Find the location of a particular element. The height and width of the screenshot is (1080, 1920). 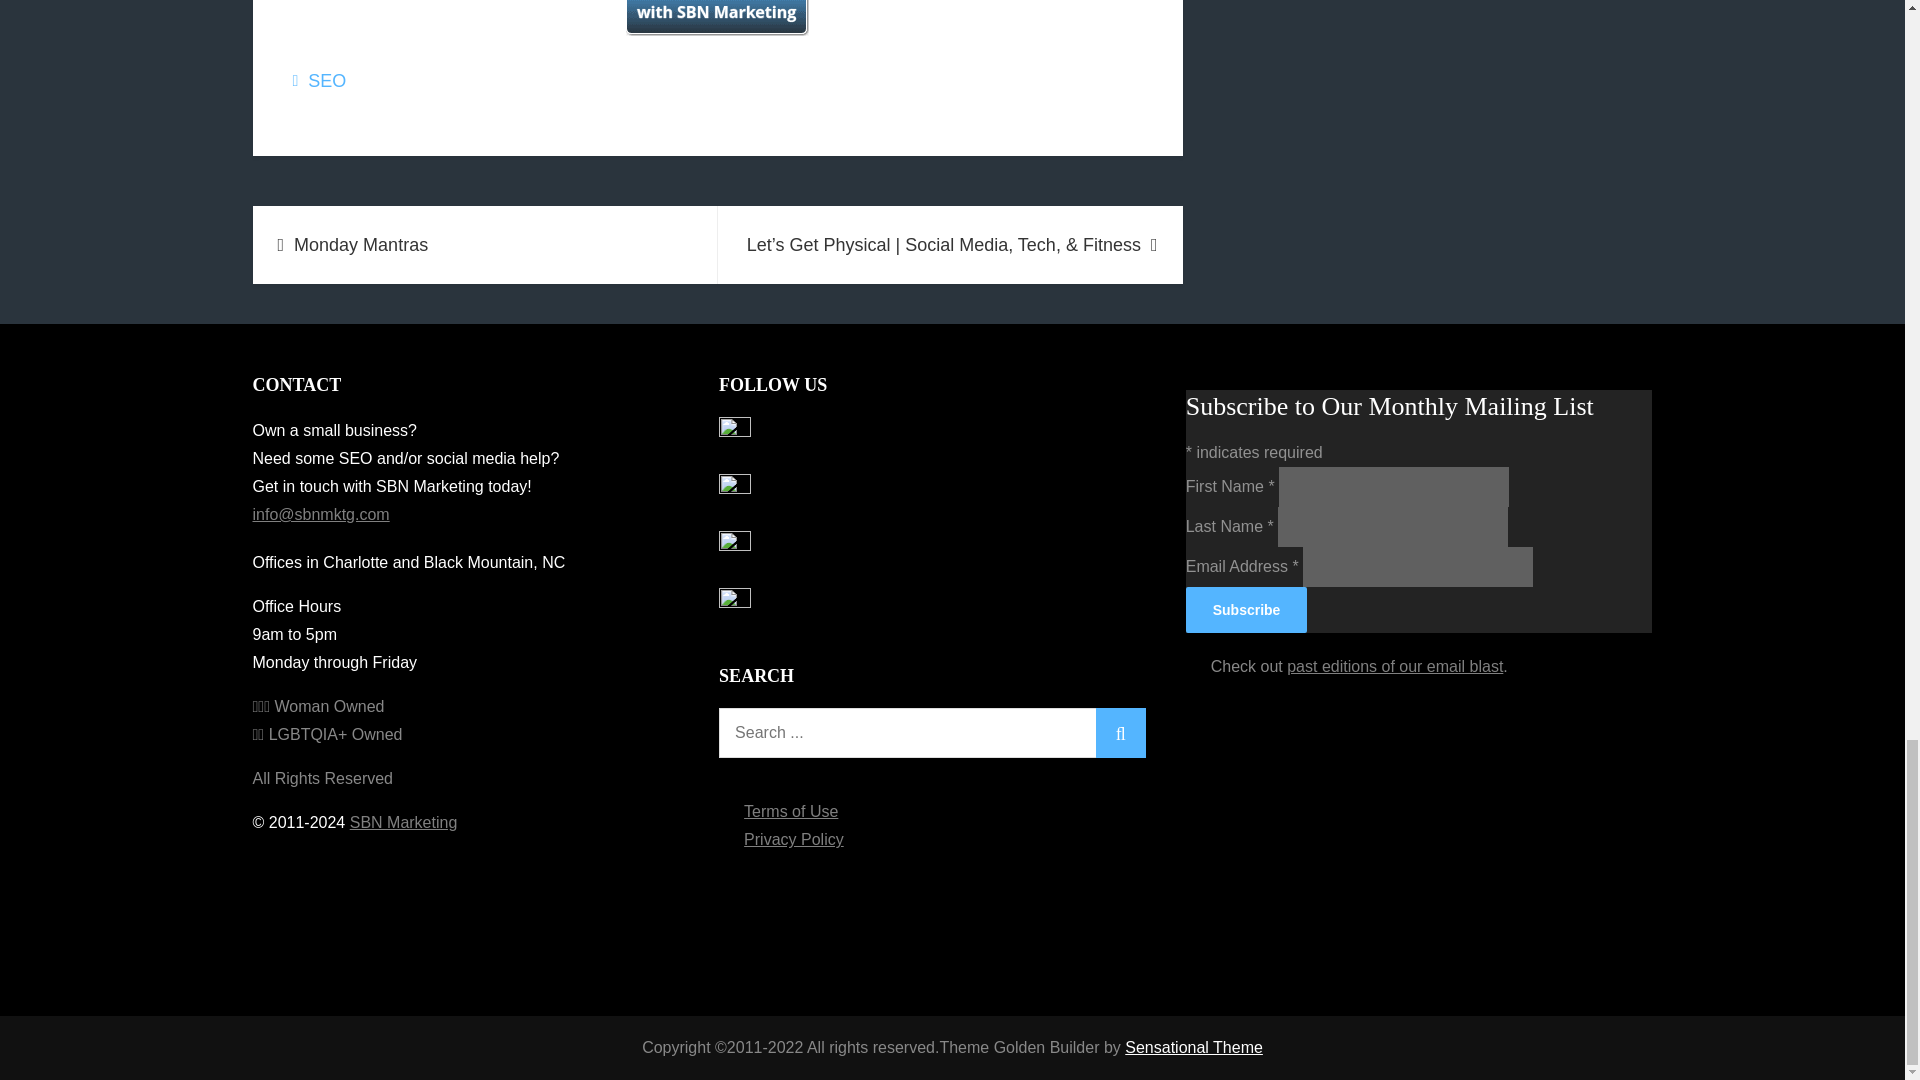

past editions of our email blast is located at coordinates (1394, 666).